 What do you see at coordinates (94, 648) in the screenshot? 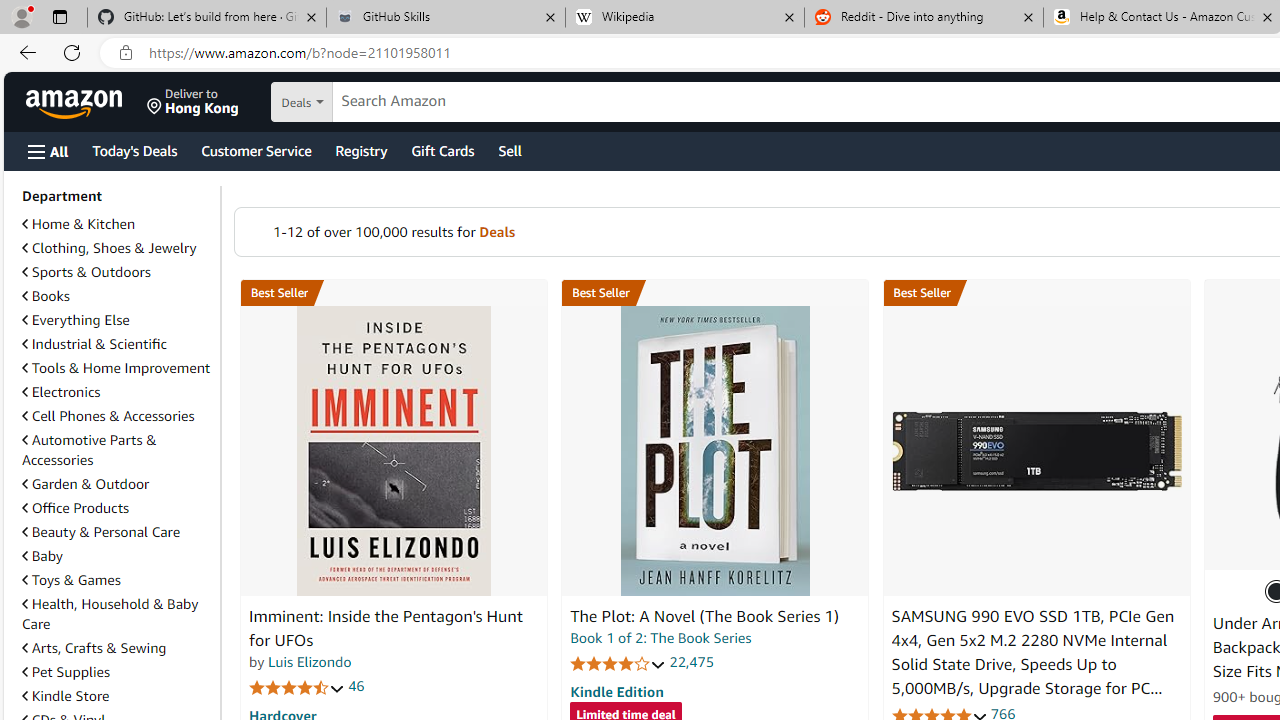
I see `Arts, Crafts & Sewing` at bounding box center [94, 648].